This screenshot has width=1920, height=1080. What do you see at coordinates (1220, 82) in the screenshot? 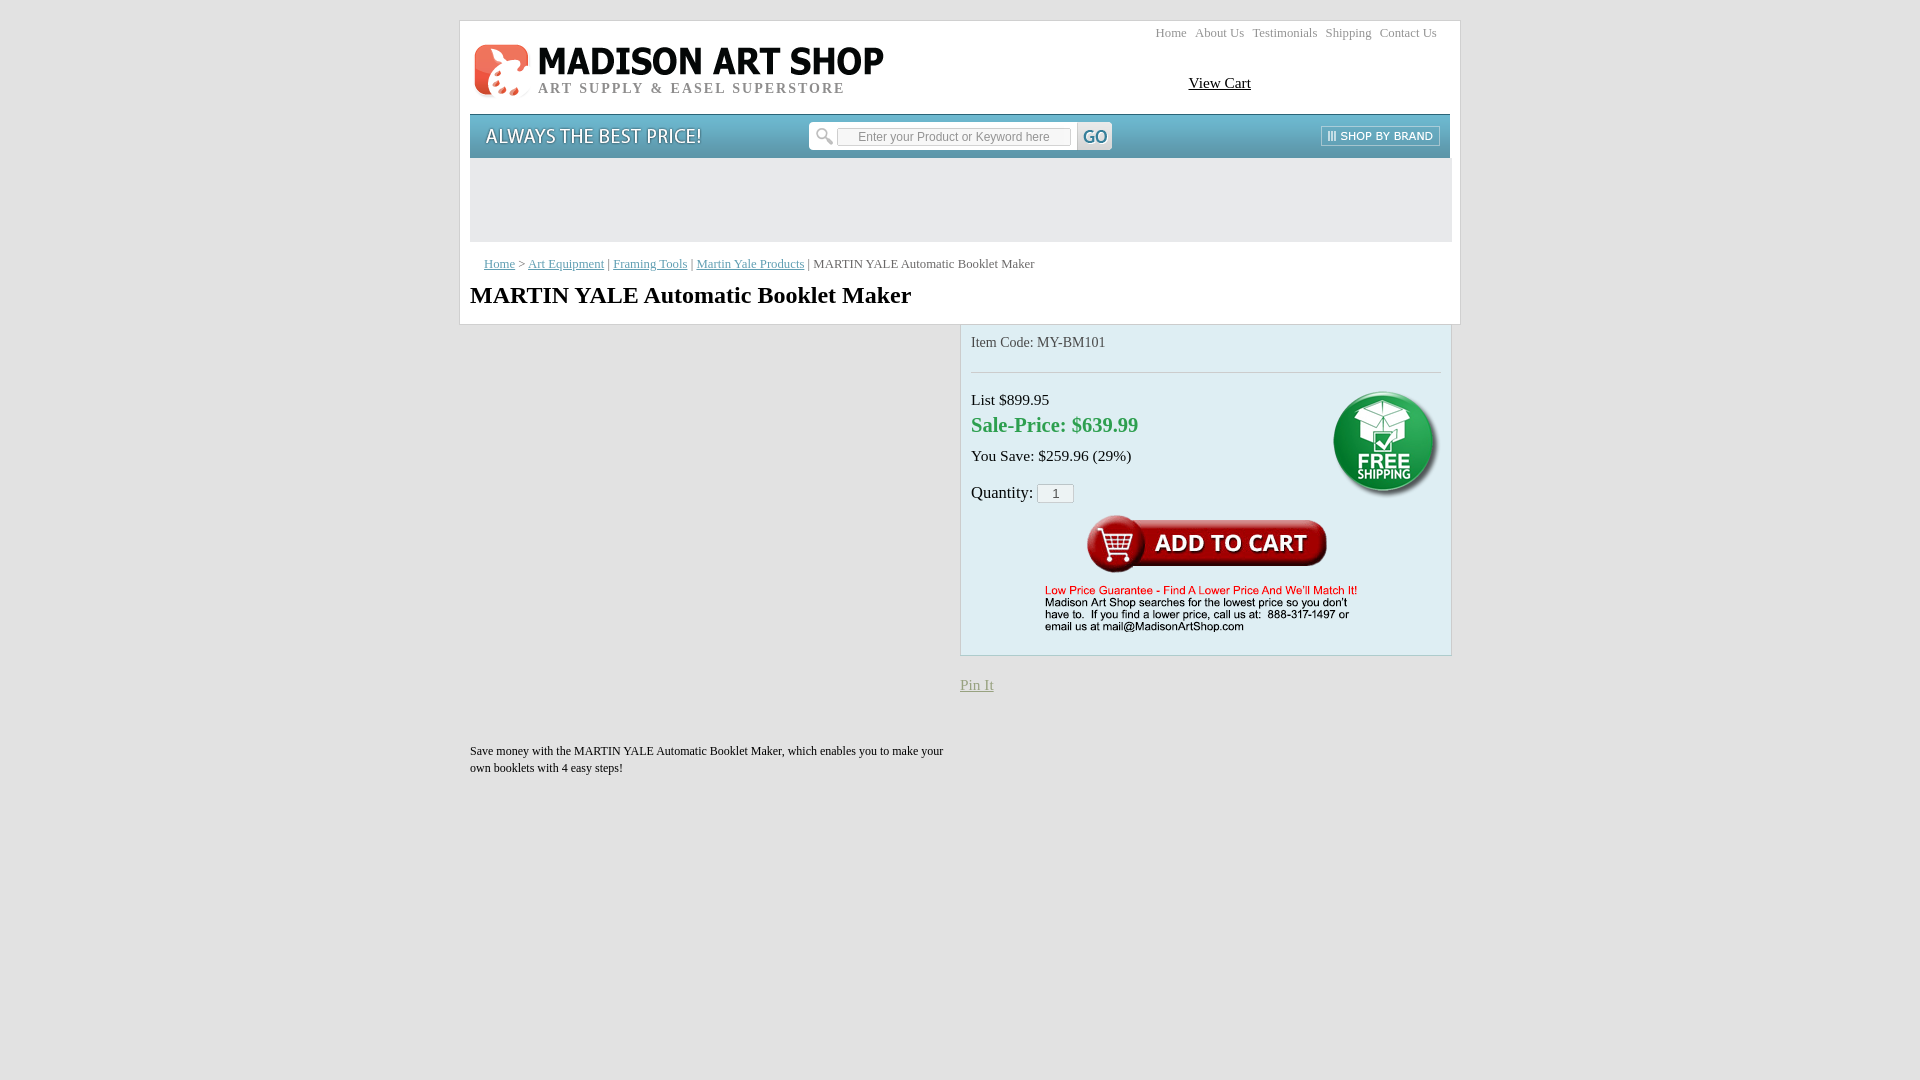
I see `View Cart` at bounding box center [1220, 82].